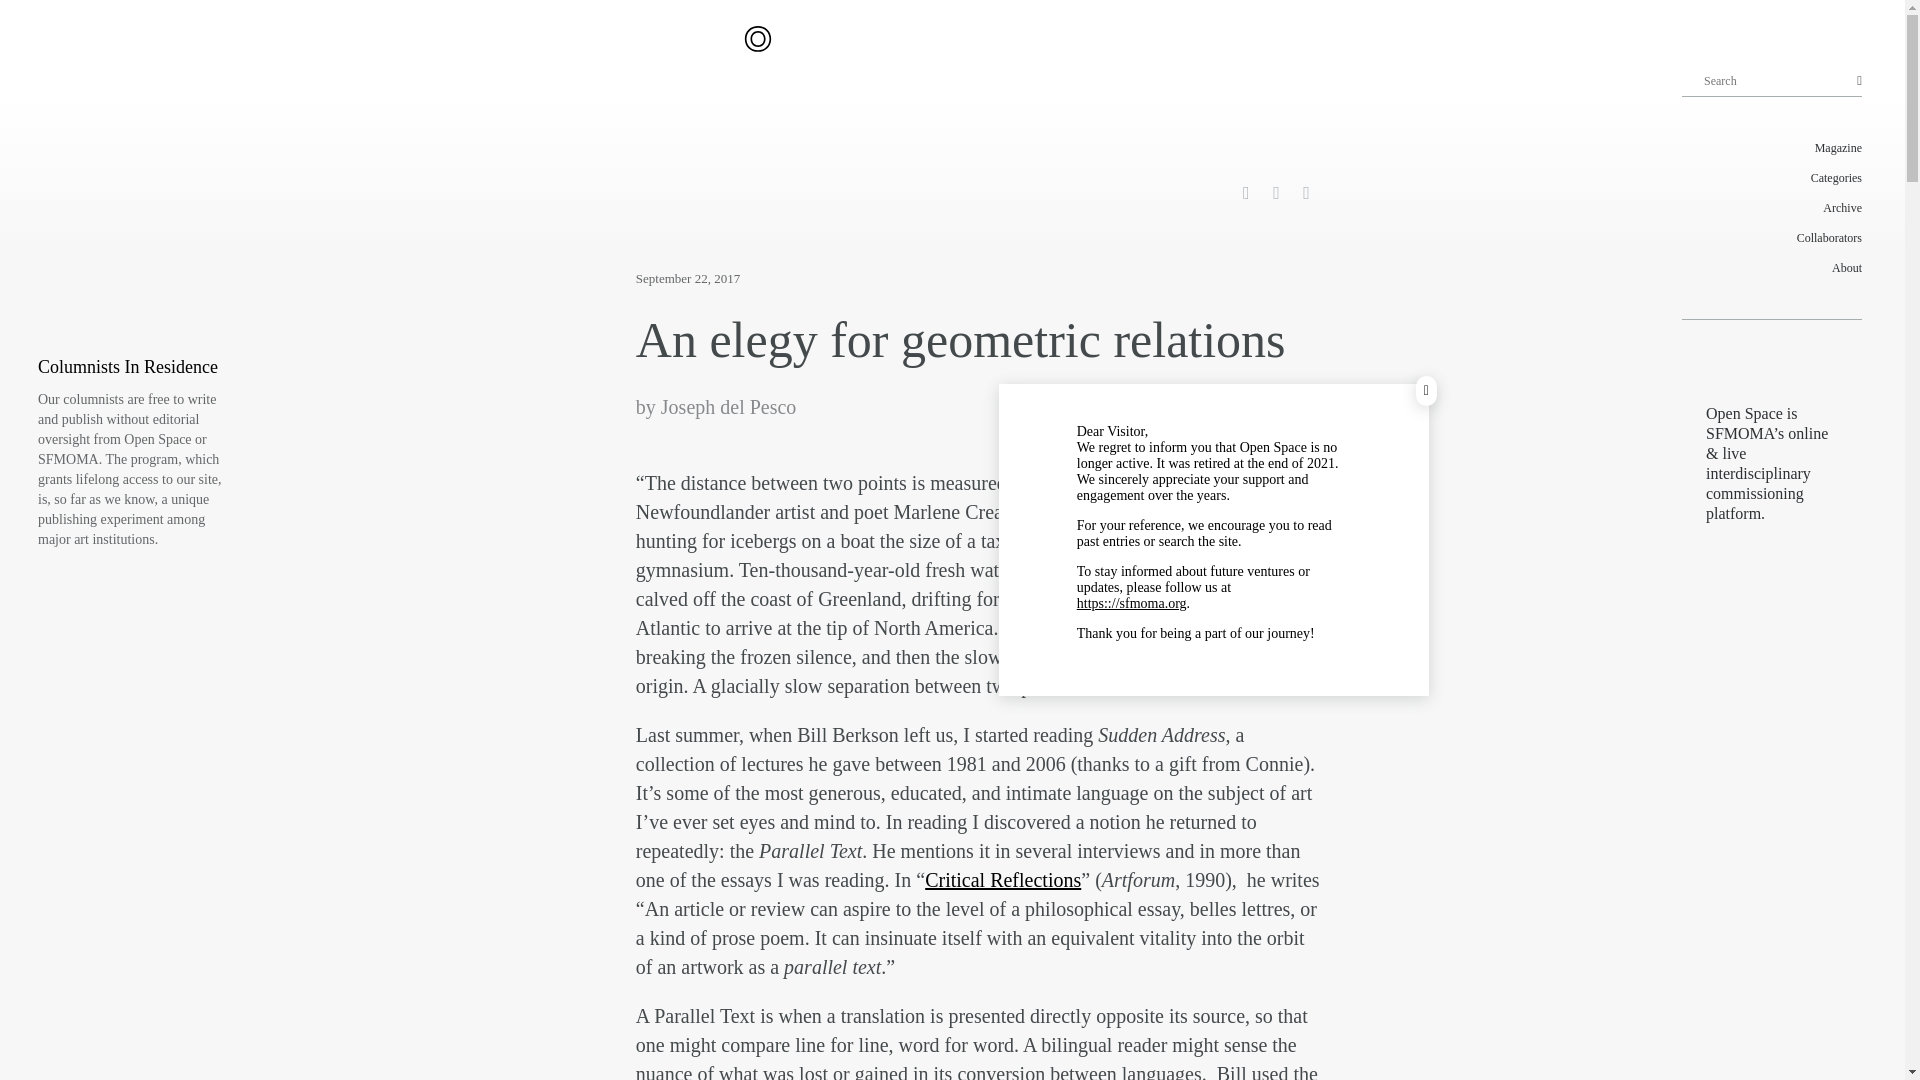 Image resolution: width=1920 pixels, height=1080 pixels. What do you see at coordinates (128, 367) in the screenshot?
I see `Columnists In Residence` at bounding box center [128, 367].